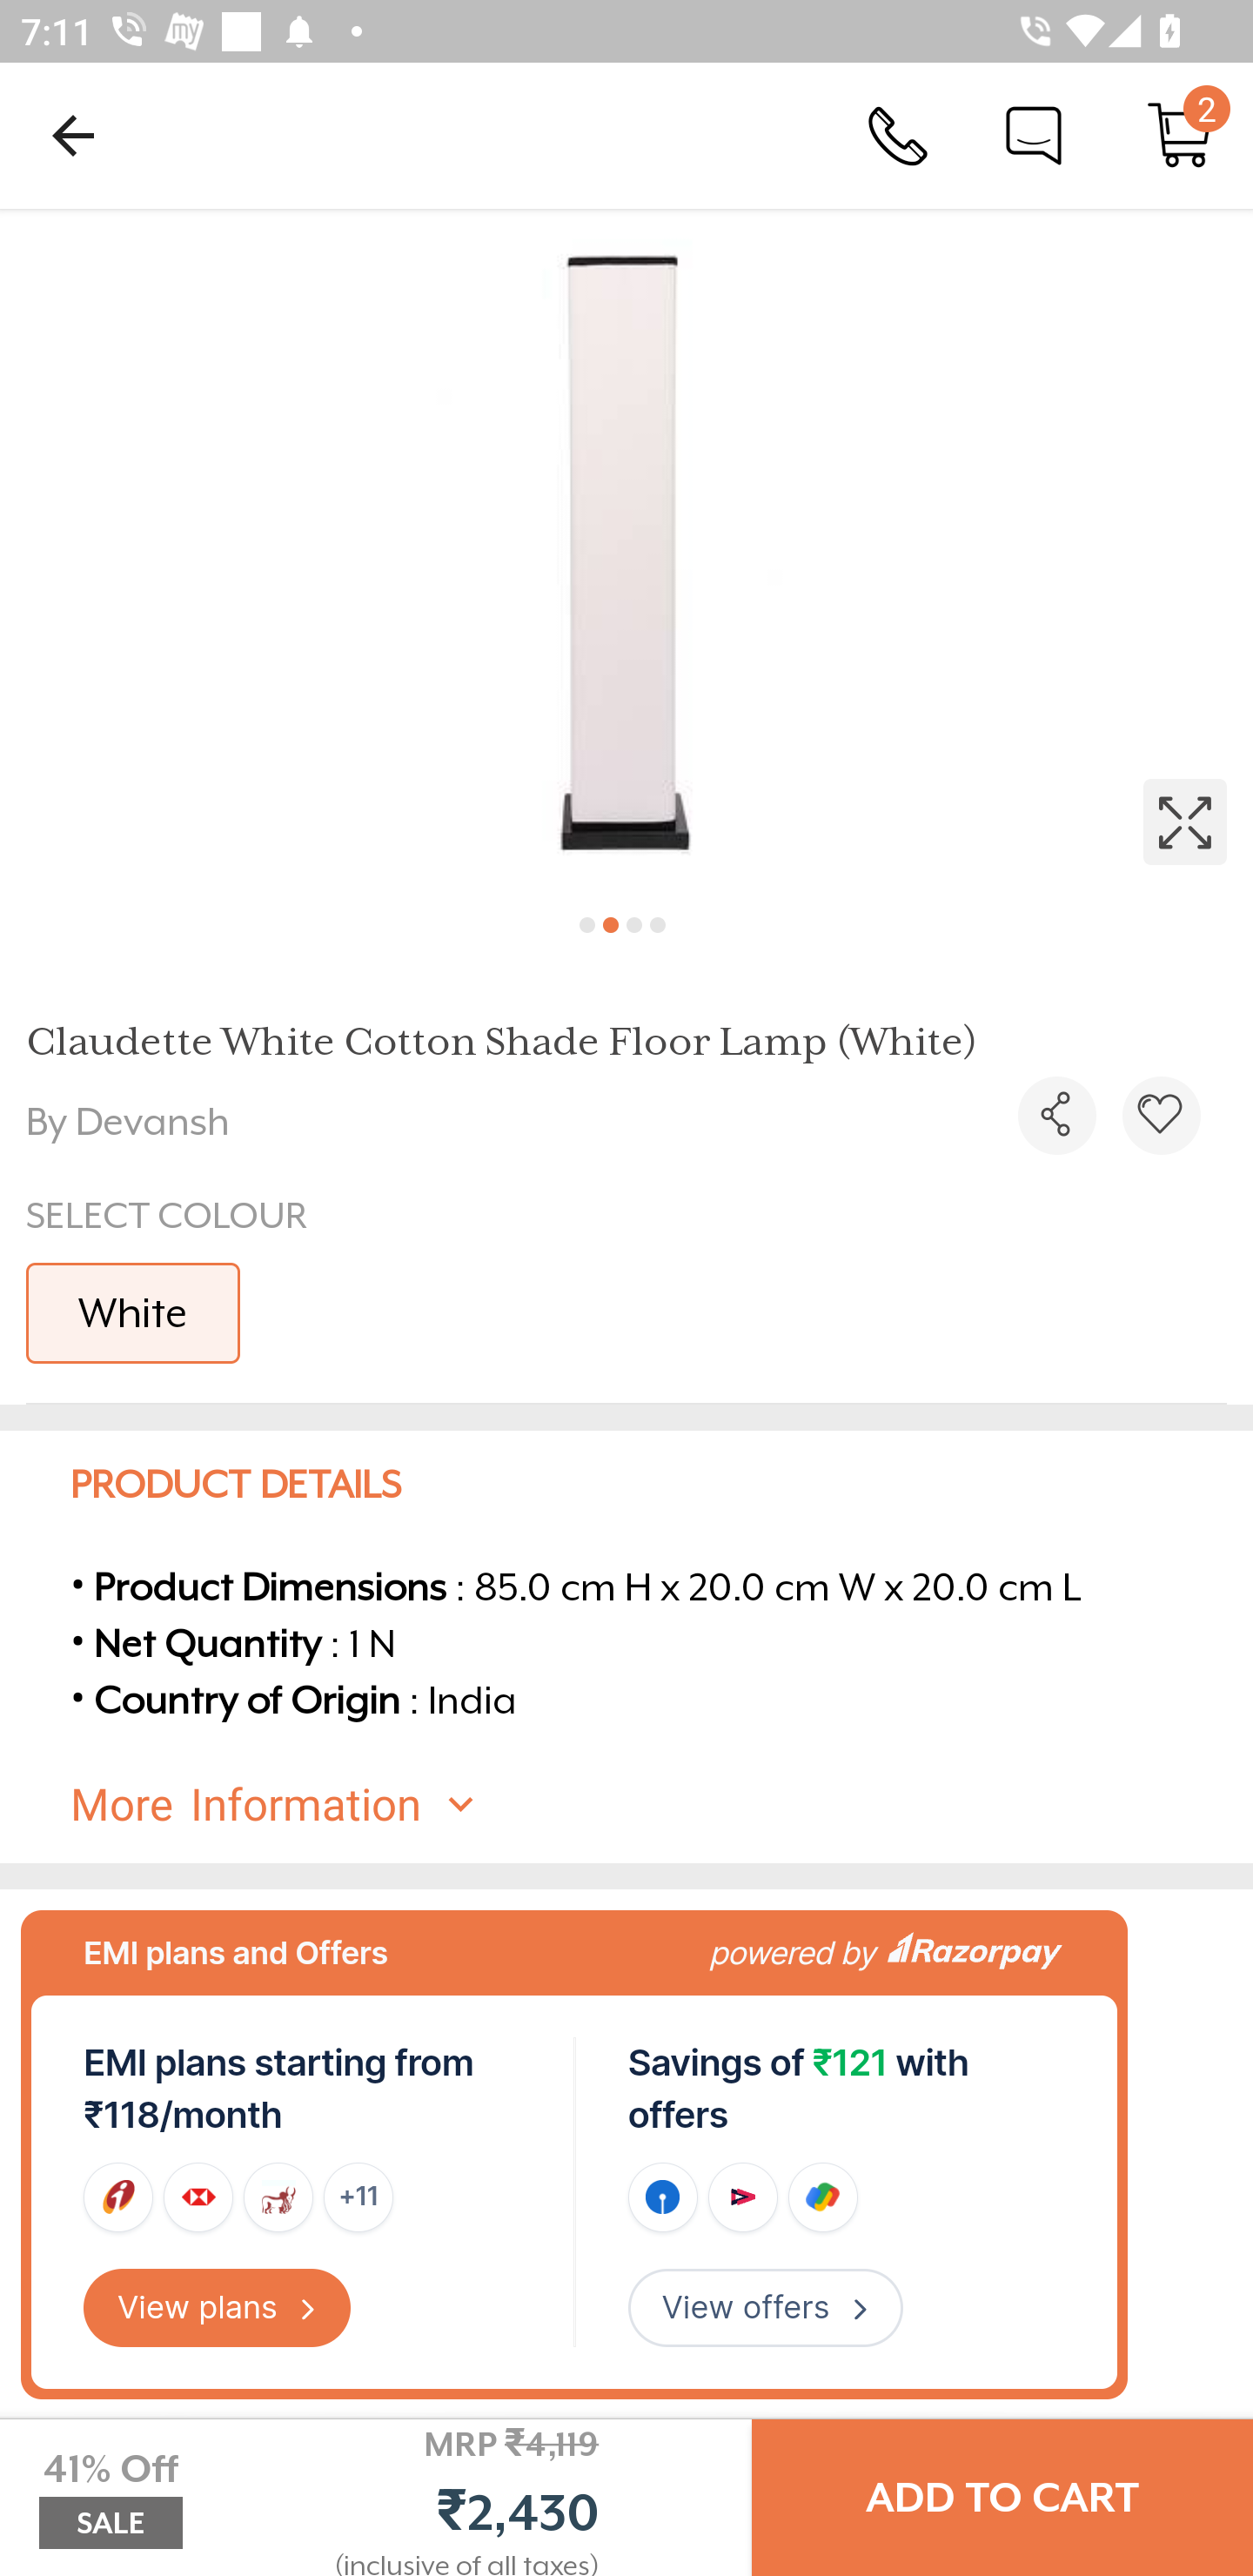  I want to click on White, so click(133, 1312).